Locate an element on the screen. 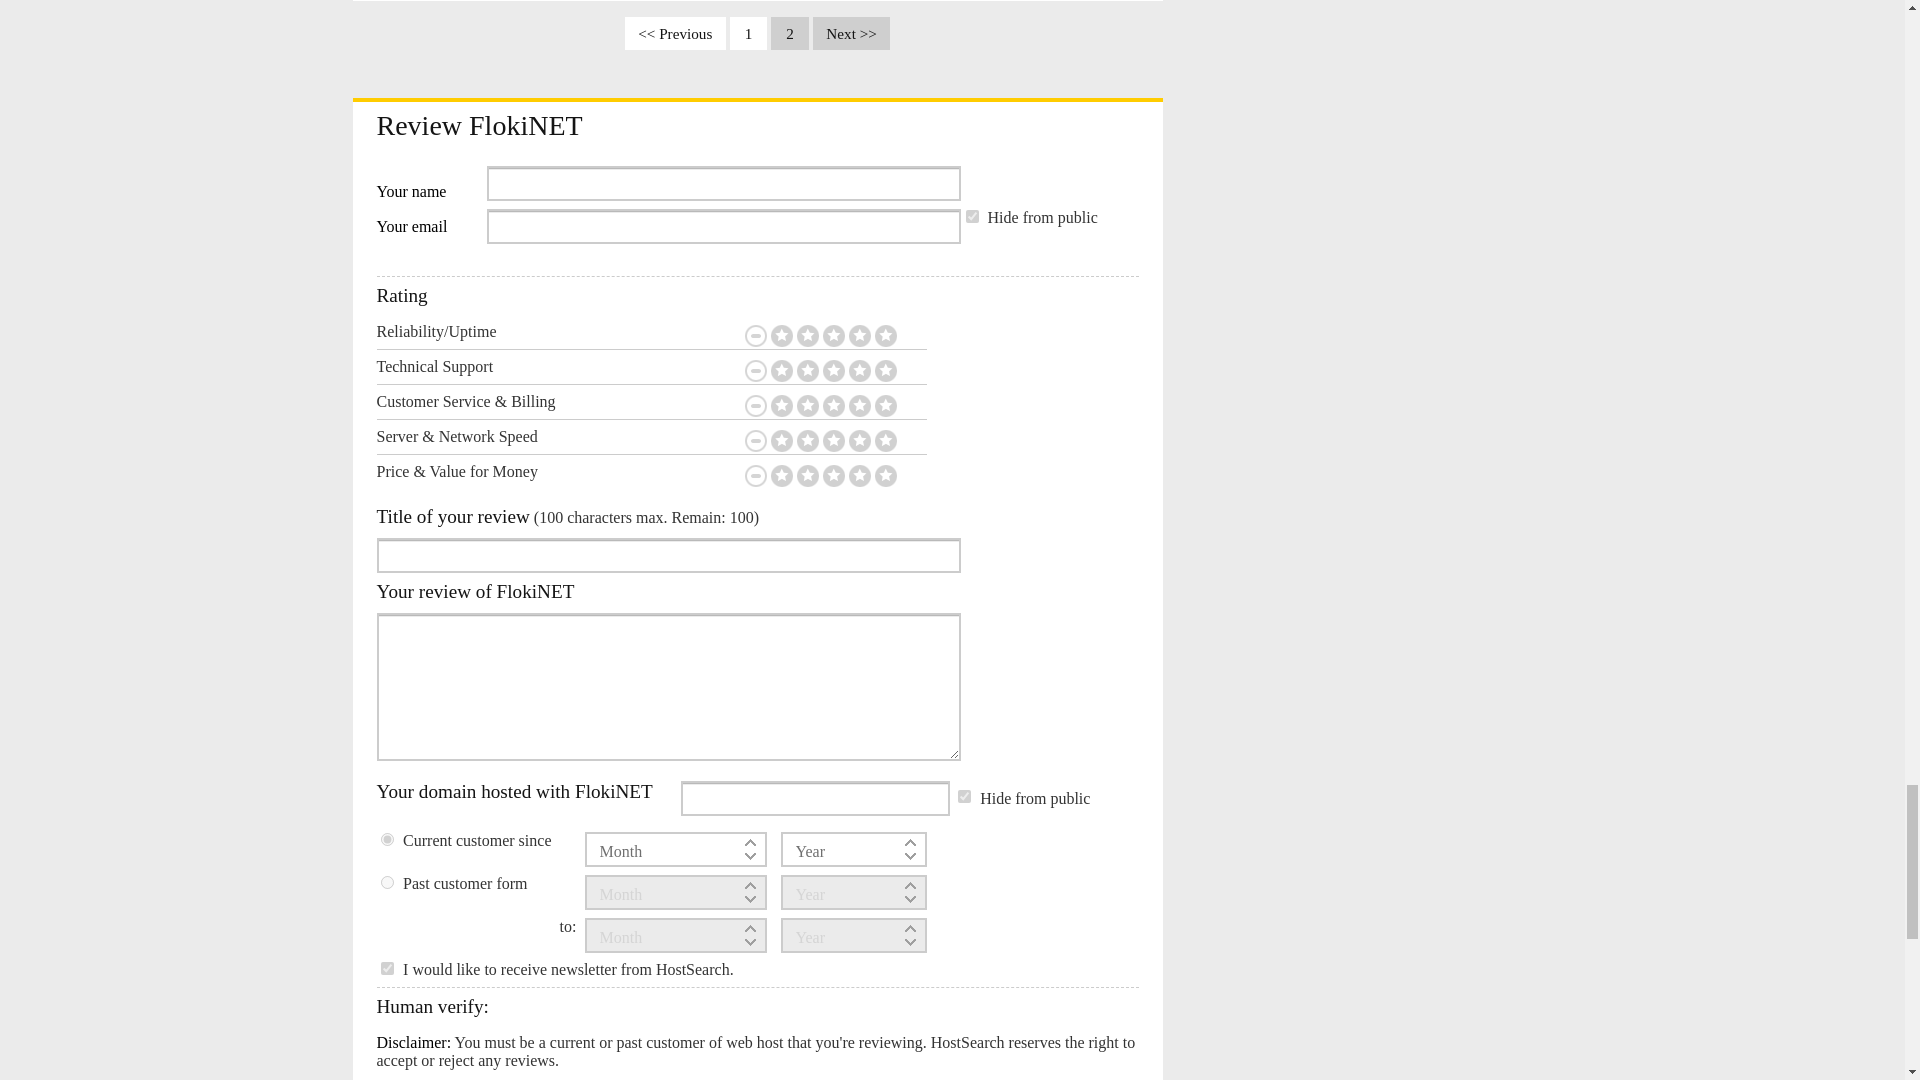 This screenshot has width=1920, height=1080. 1 is located at coordinates (386, 968).